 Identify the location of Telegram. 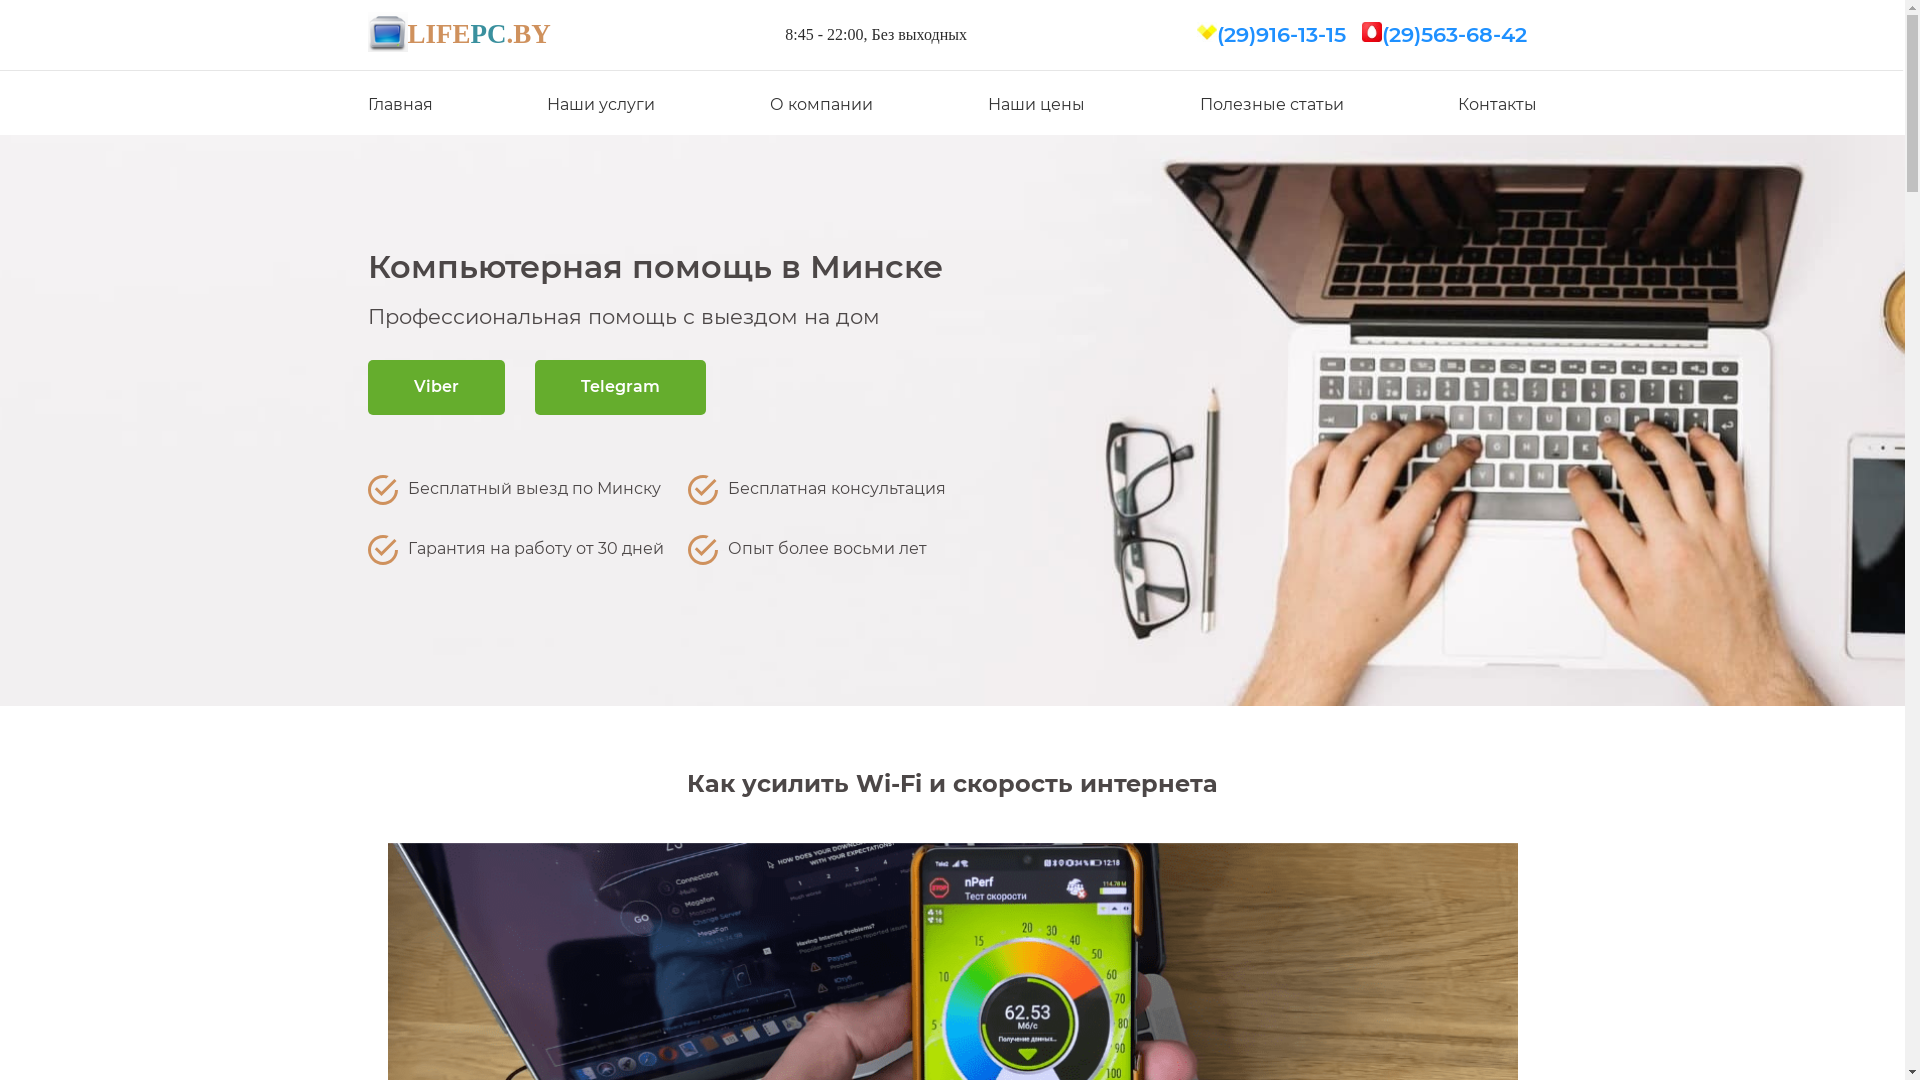
(620, 388).